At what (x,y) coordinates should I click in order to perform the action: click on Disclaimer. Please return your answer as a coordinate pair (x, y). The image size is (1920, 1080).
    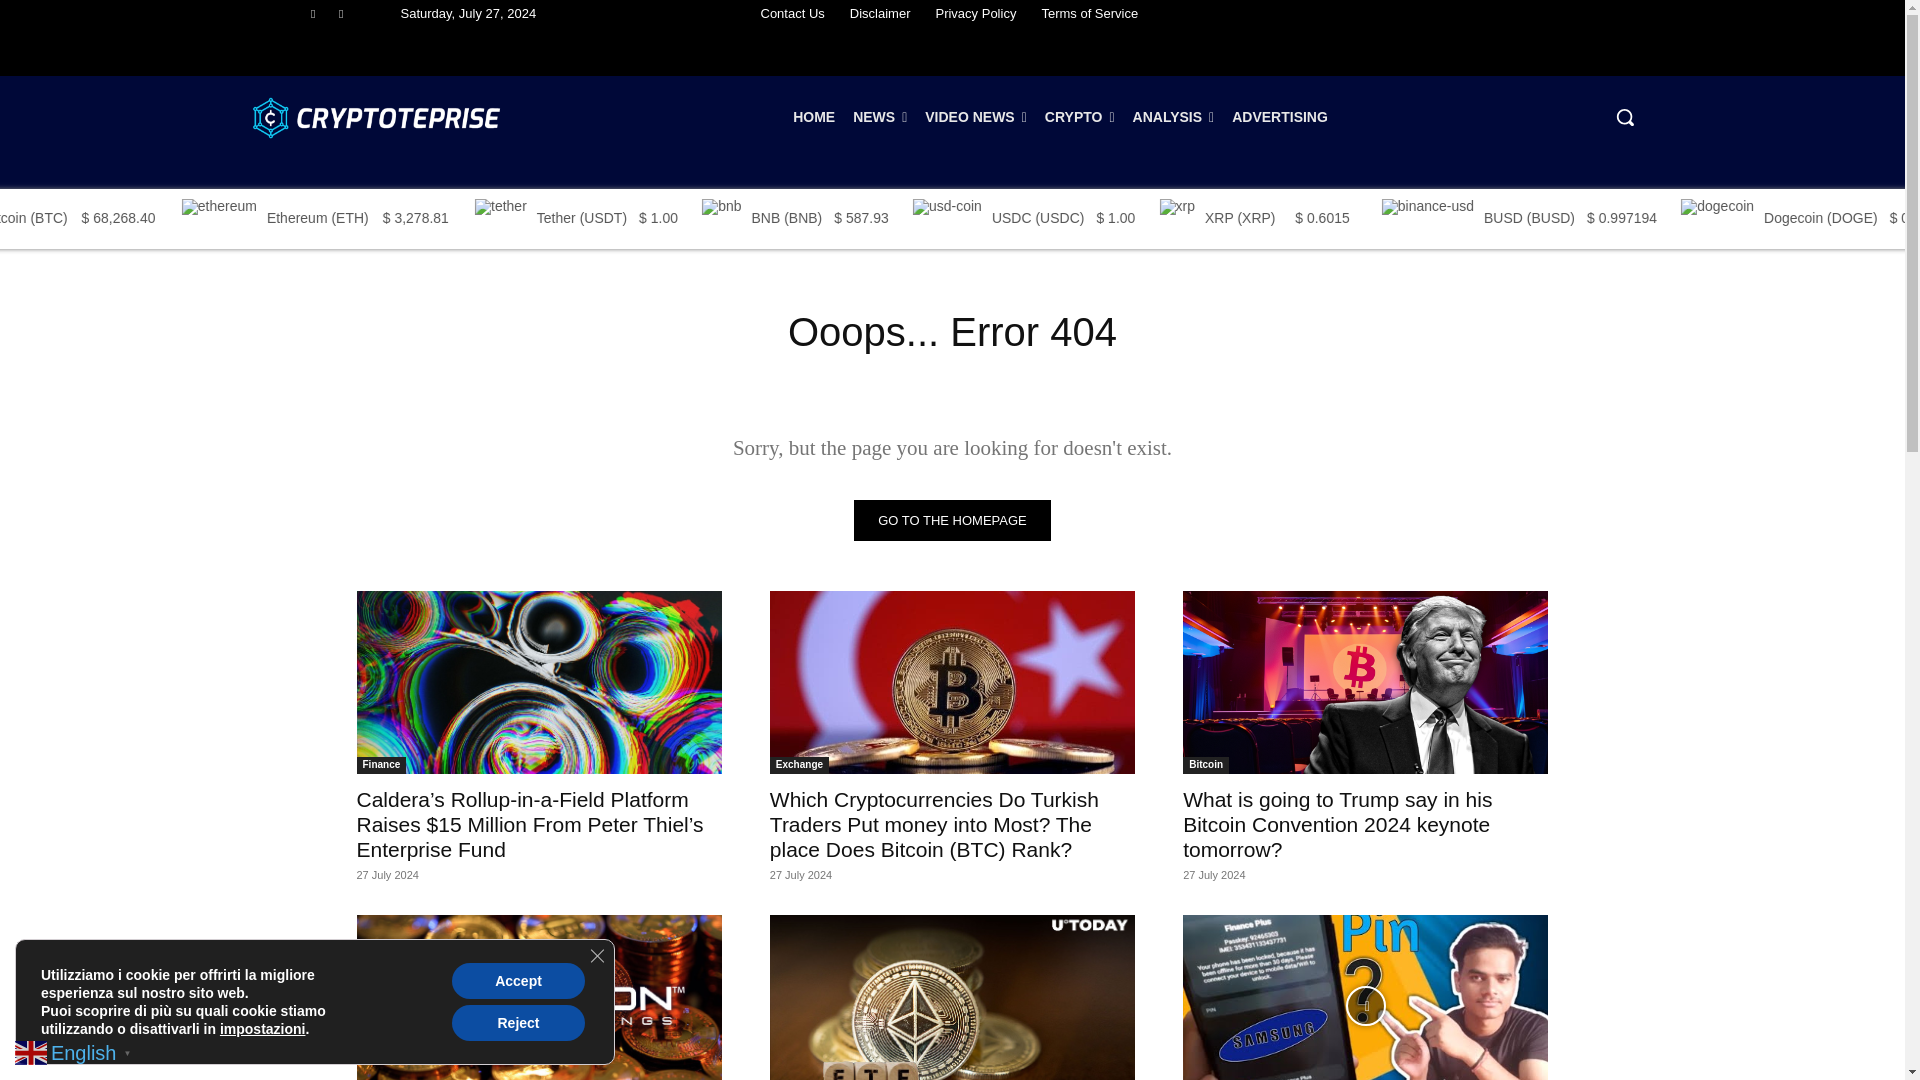
    Looking at the image, I should click on (880, 14).